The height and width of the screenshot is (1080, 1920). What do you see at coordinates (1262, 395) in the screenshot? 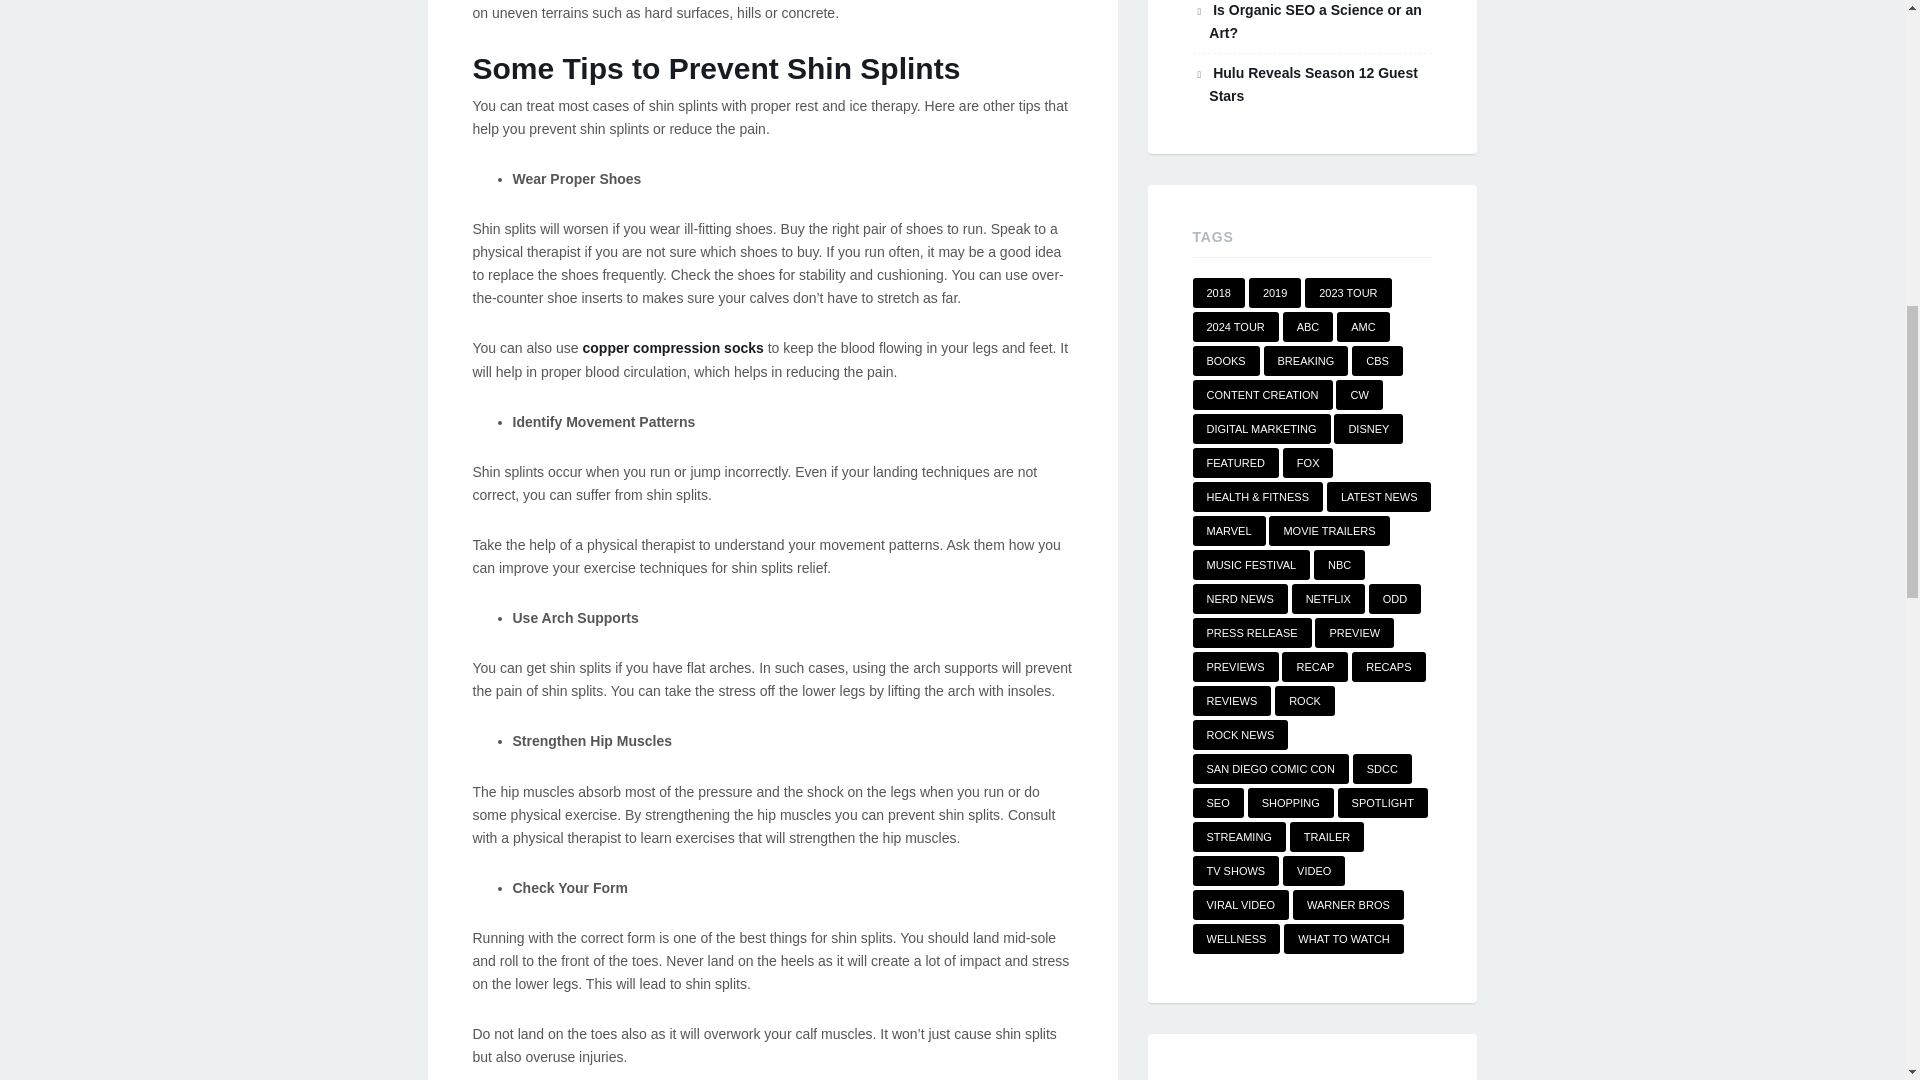
I see `CONTENT CREATION` at bounding box center [1262, 395].